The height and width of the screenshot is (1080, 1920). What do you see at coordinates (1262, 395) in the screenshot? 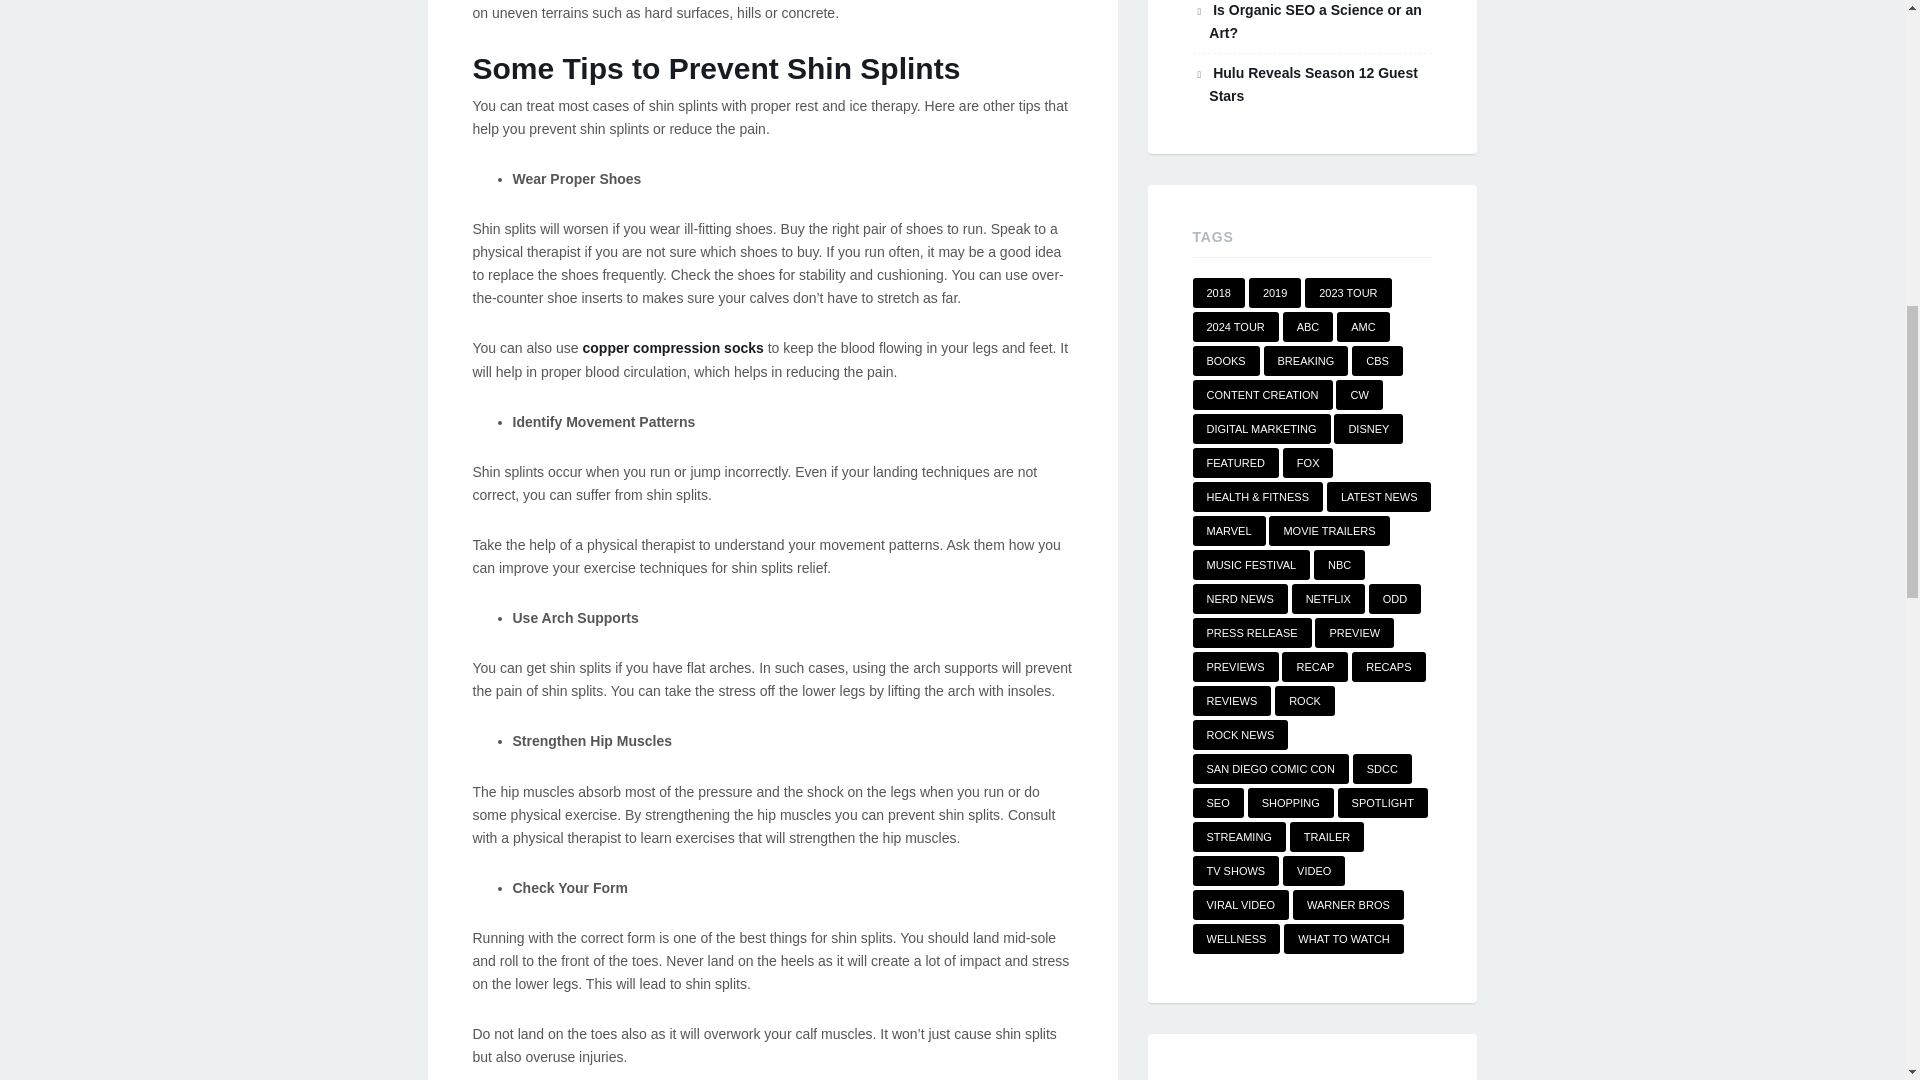
I see `CONTENT CREATION` at bounding box center [1262, 395].